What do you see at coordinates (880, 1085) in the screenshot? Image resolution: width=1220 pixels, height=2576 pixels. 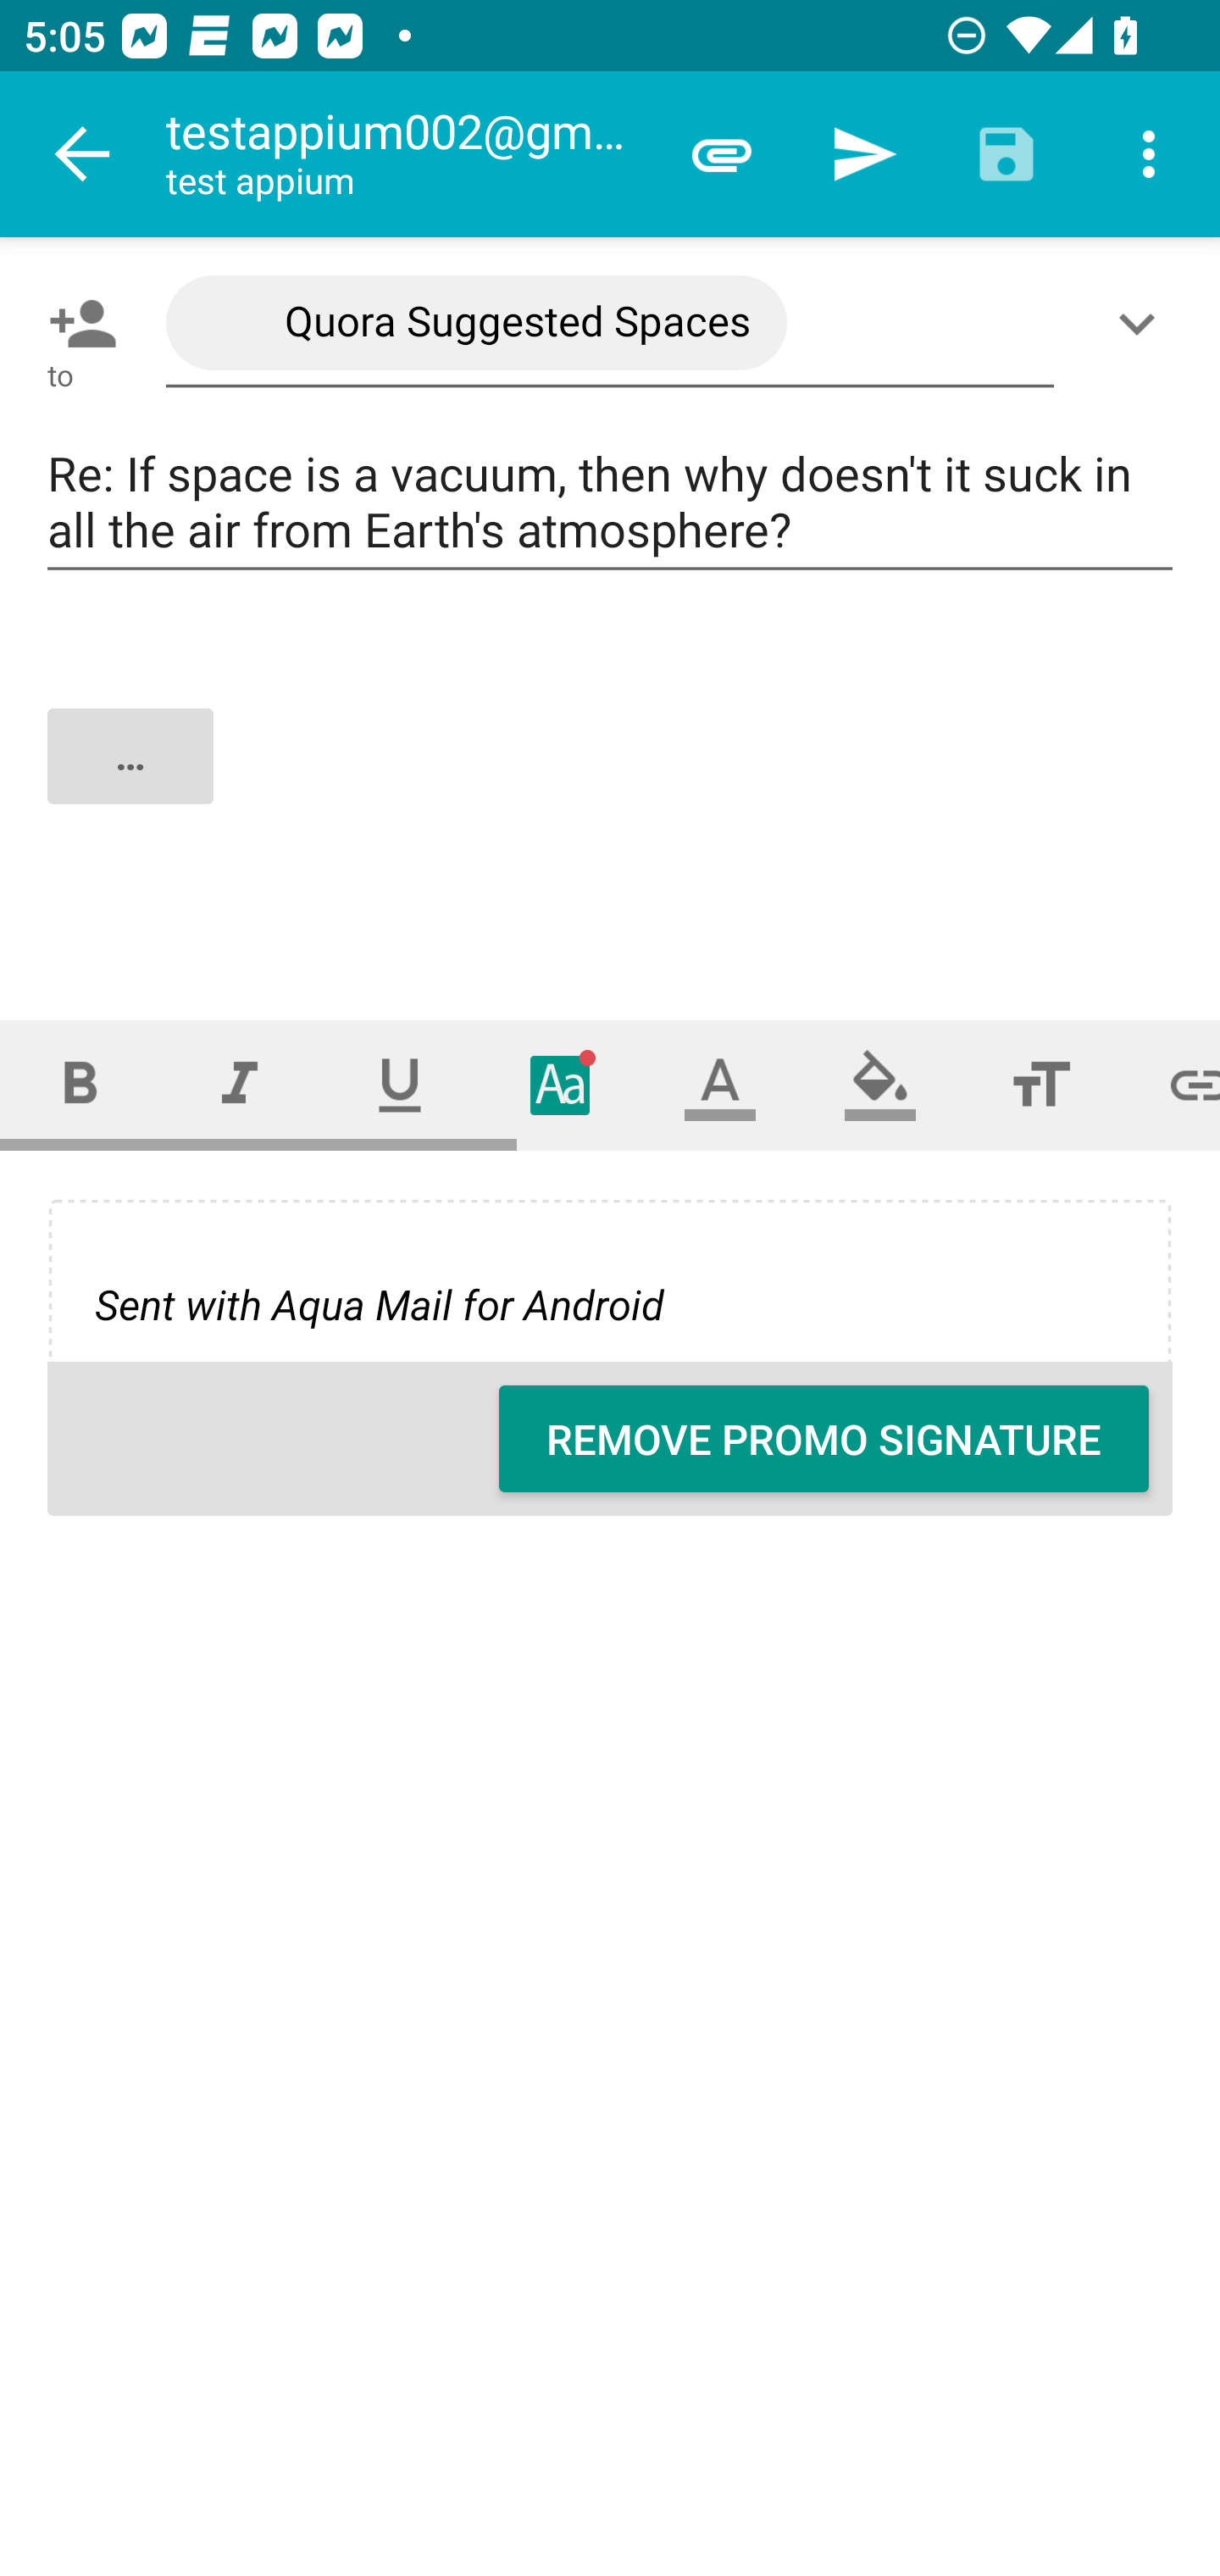 I see `Fill color` at bounding box center [880, 1085].